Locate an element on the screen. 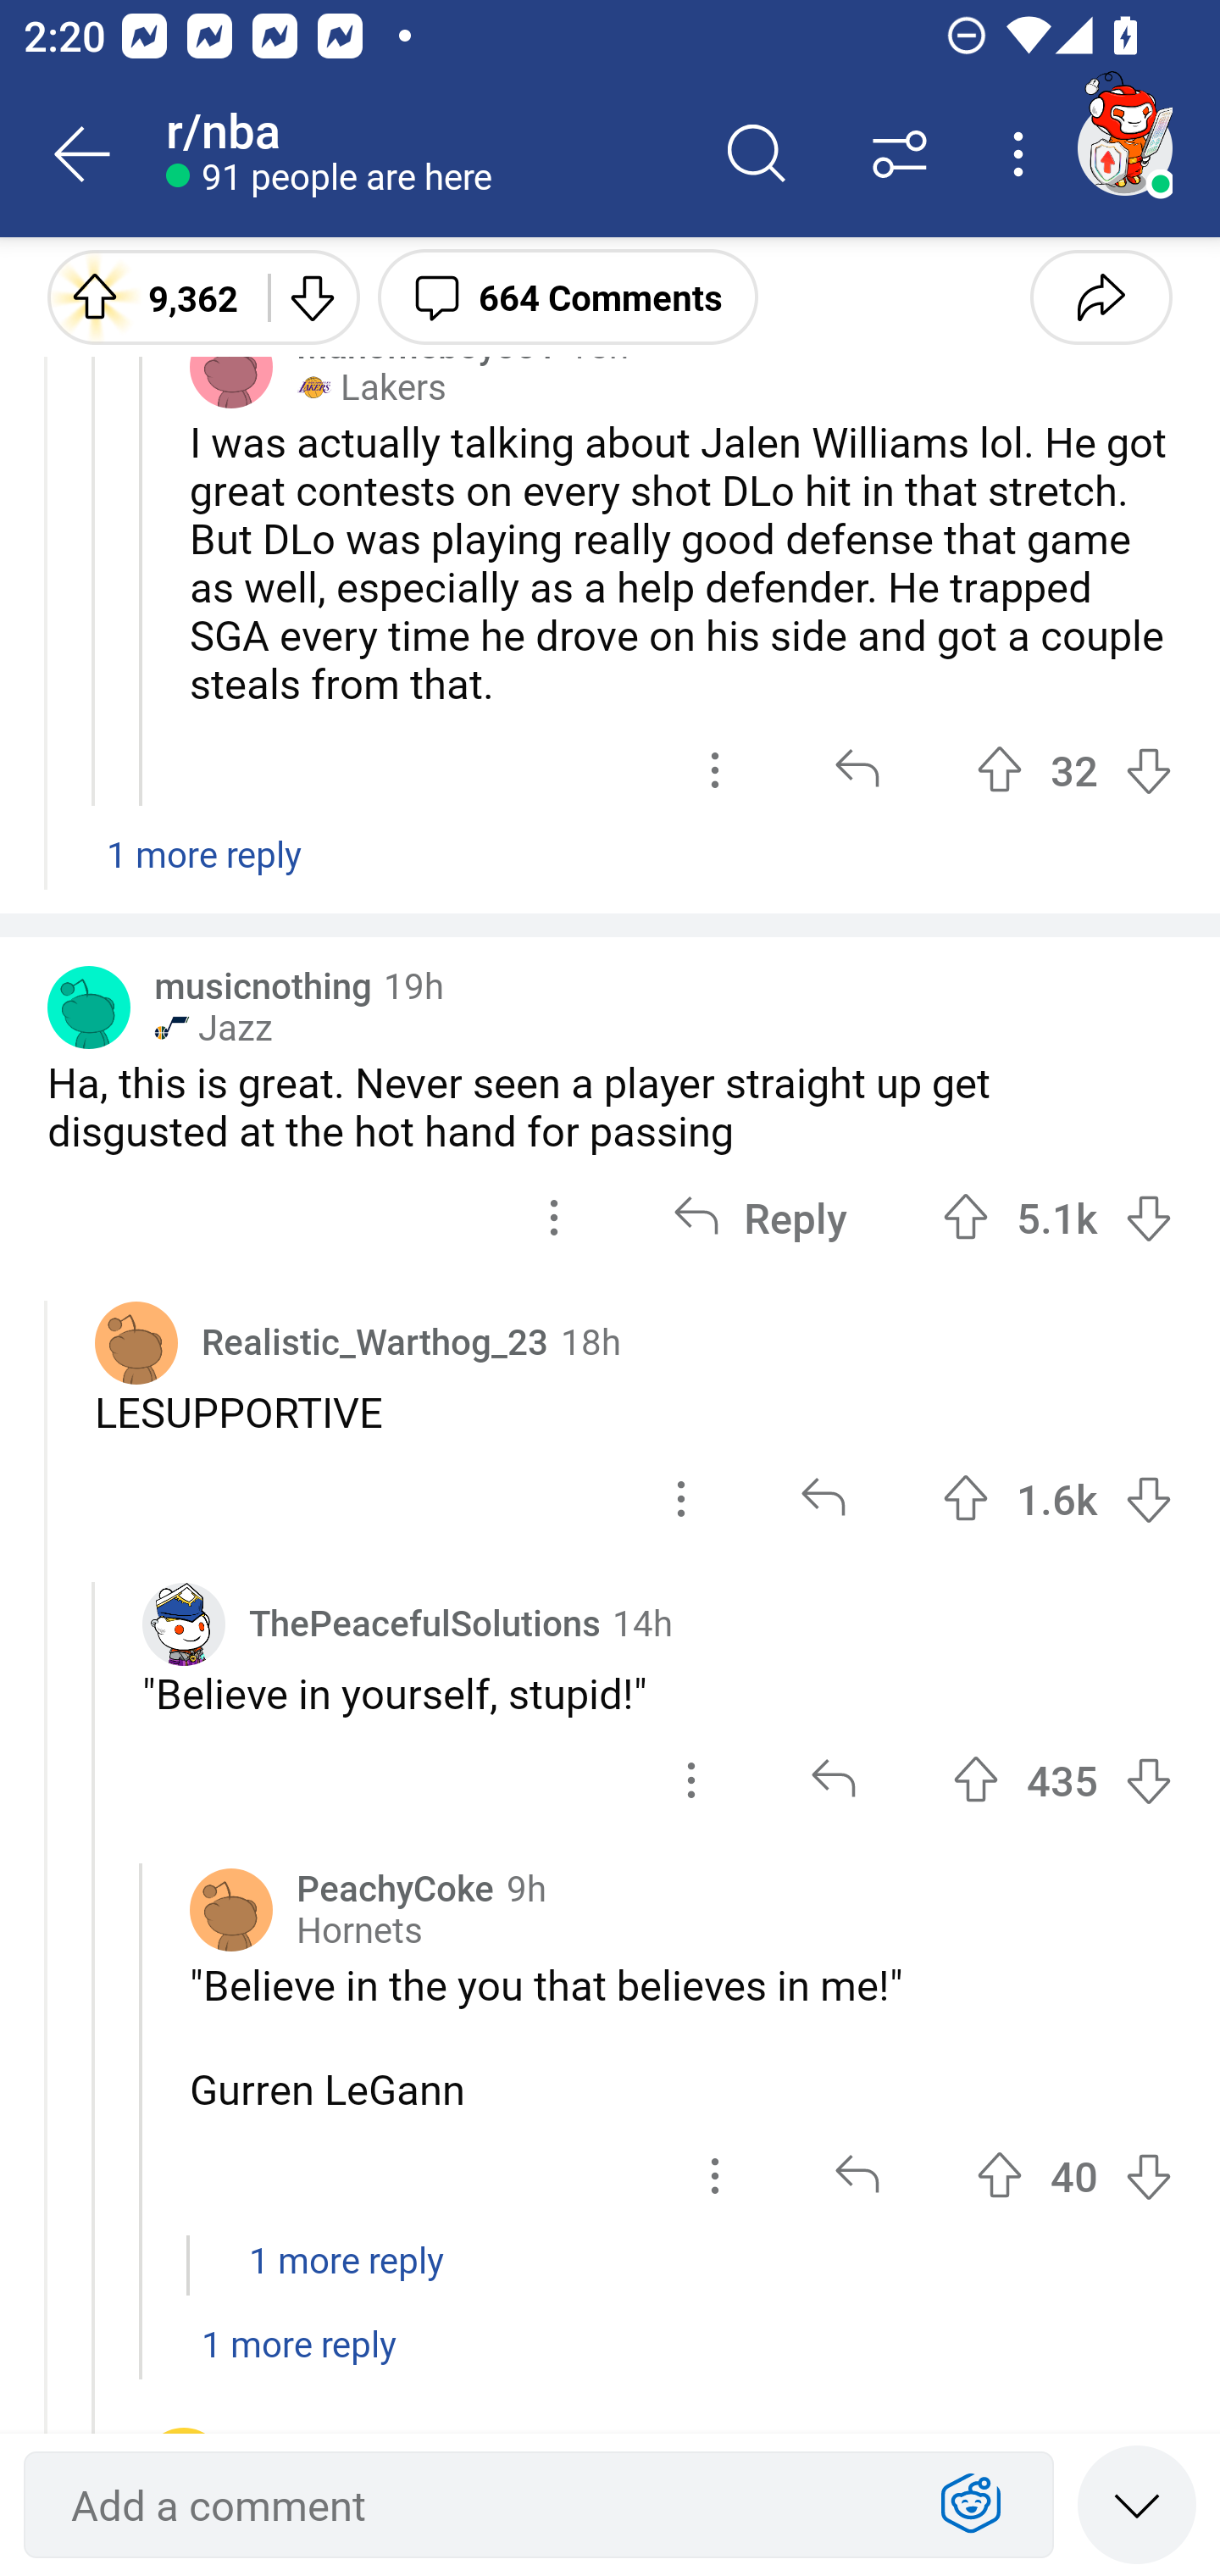 Image resolution: width=1220 pixels, height=2576 pixels. Show Expressions is located at coordinates (971, 2505).